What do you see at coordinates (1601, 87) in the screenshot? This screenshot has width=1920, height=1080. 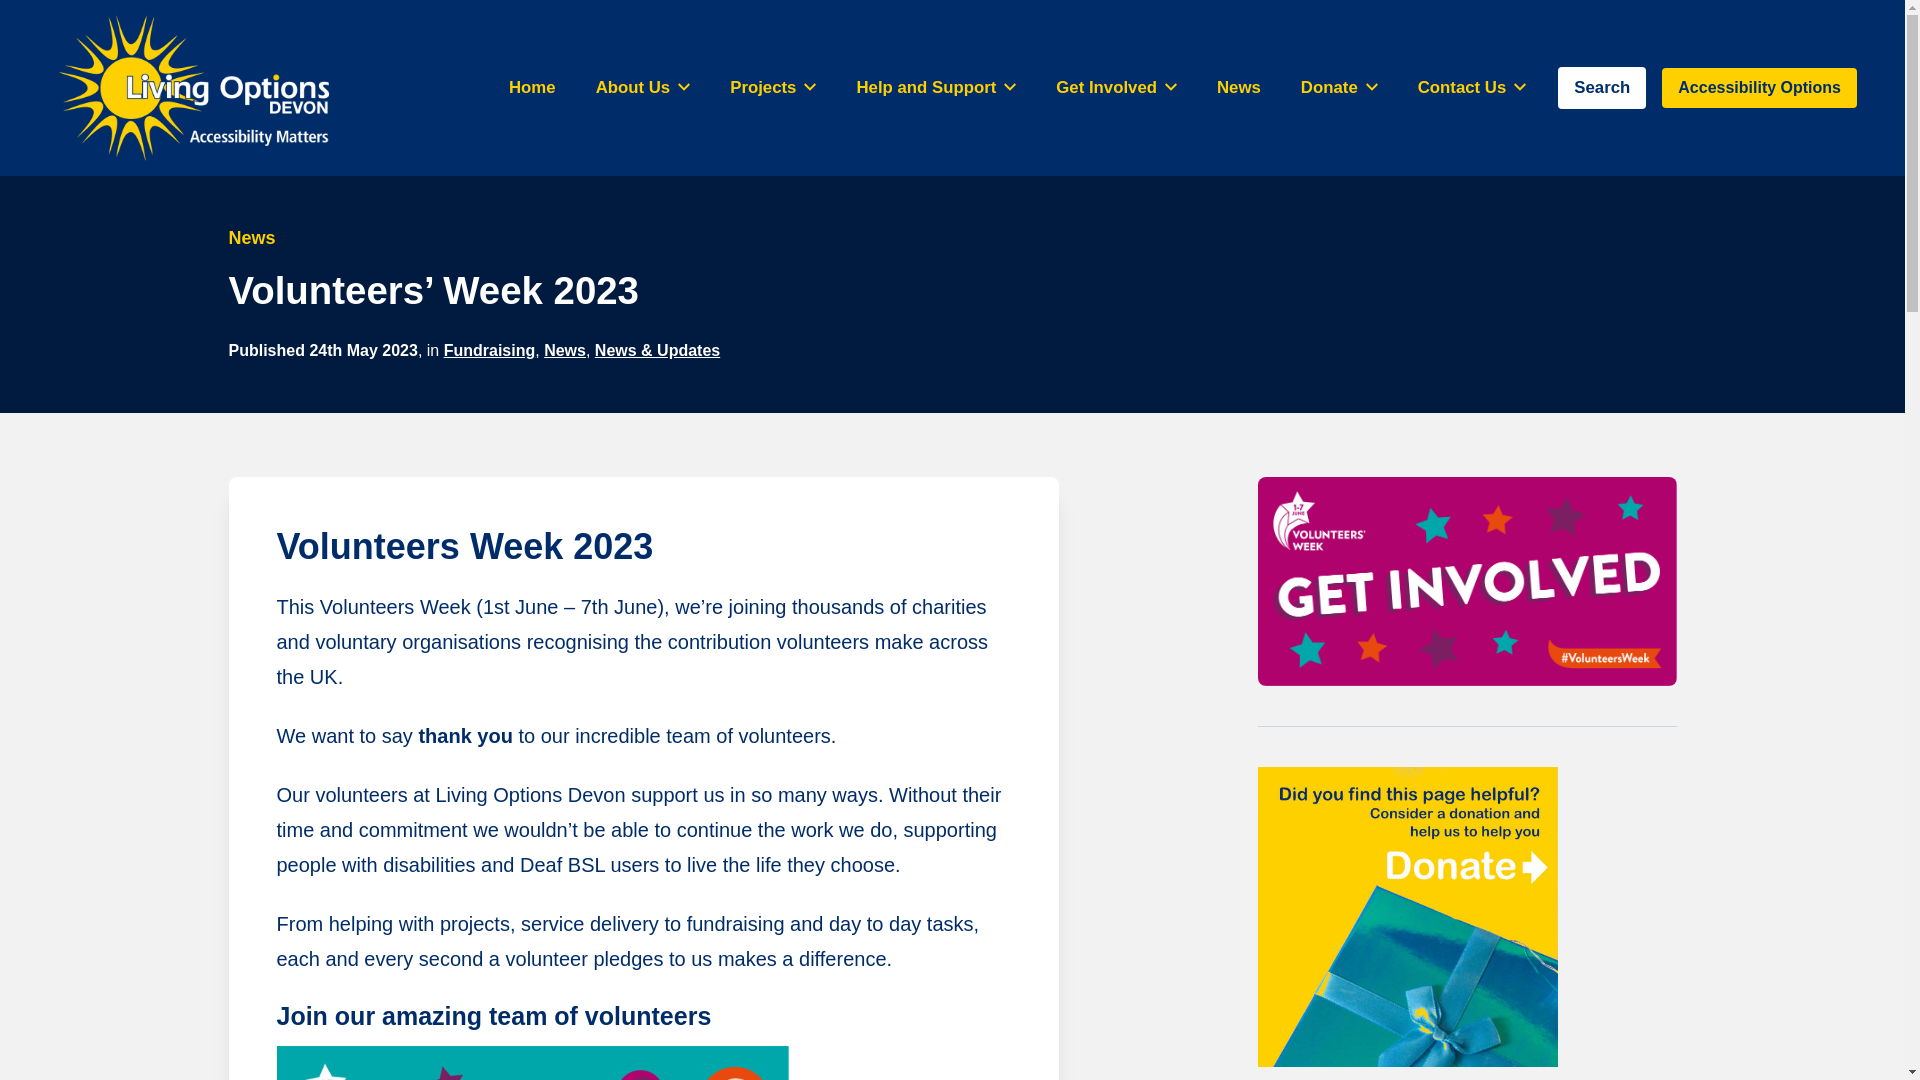 I see `Search` at bounding box center [1601, 87].